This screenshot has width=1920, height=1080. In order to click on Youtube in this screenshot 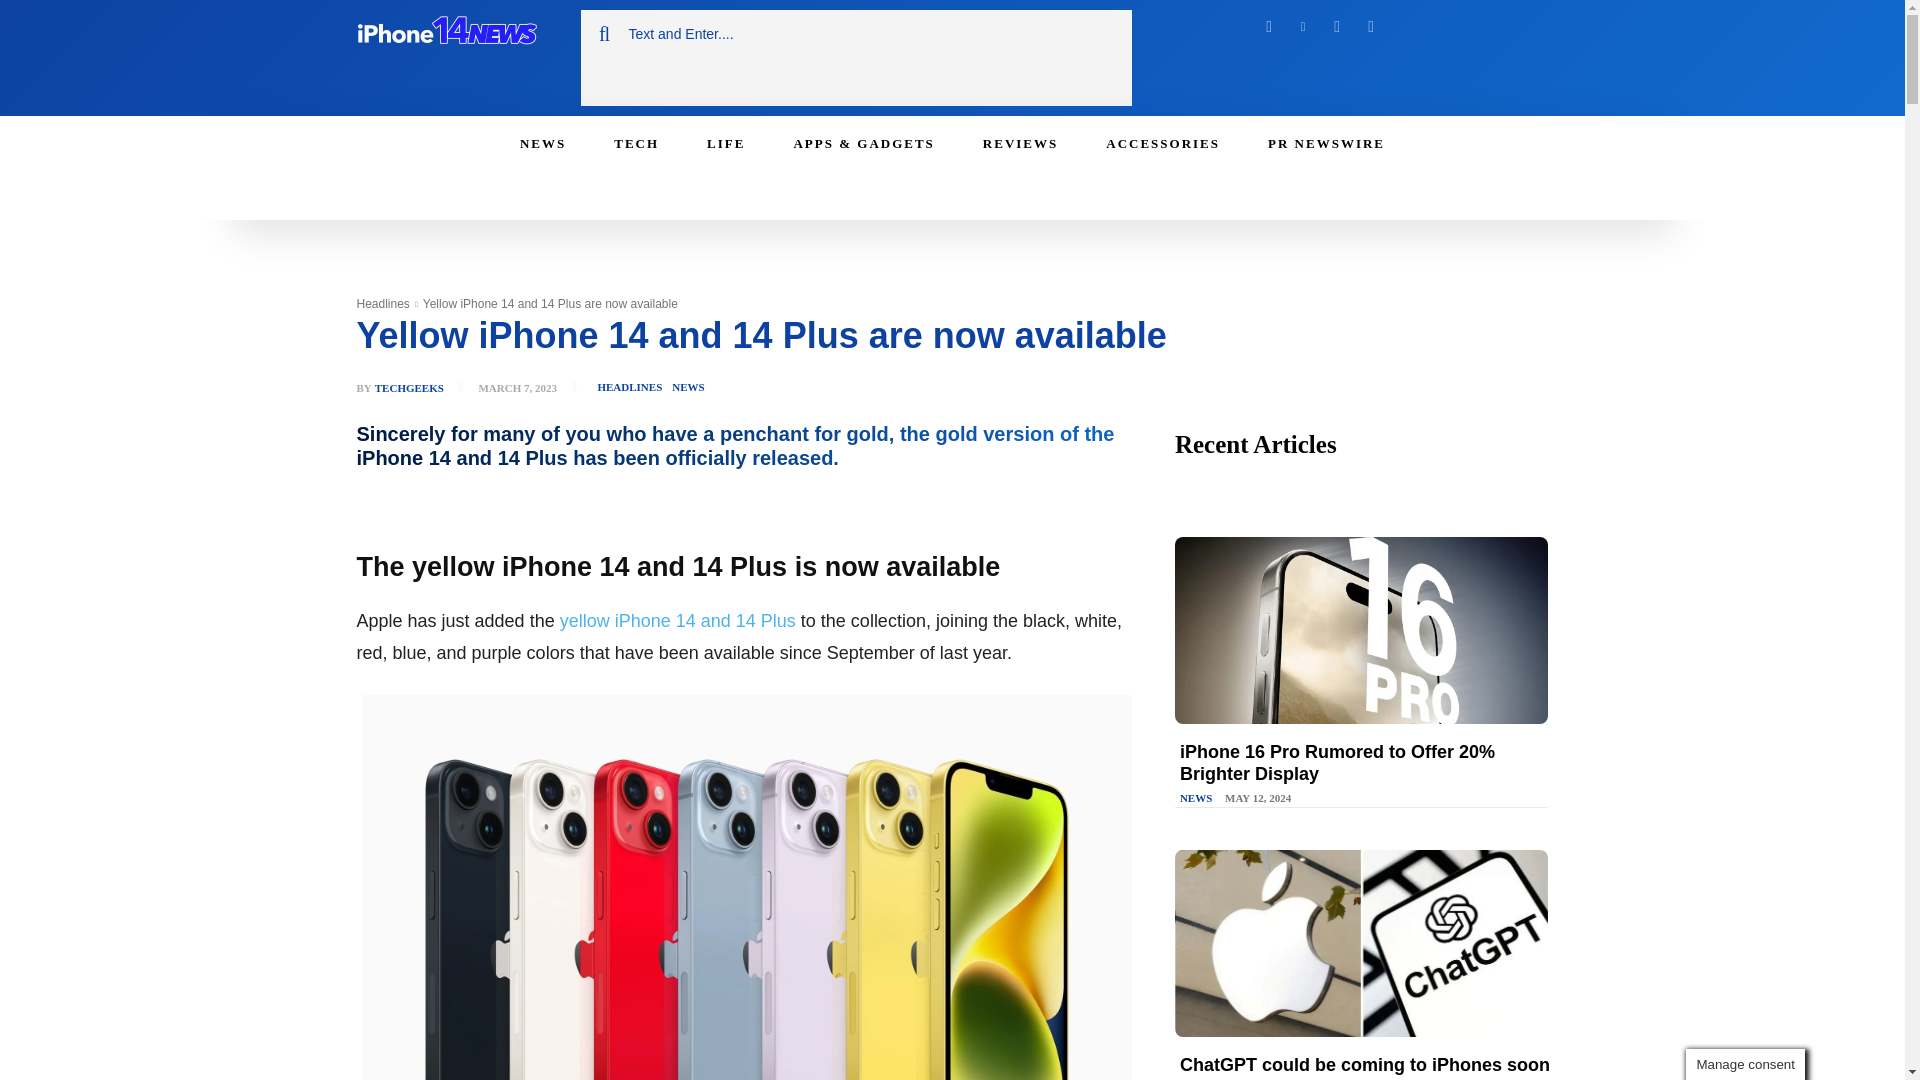, I will do `click(1370, 26)`.